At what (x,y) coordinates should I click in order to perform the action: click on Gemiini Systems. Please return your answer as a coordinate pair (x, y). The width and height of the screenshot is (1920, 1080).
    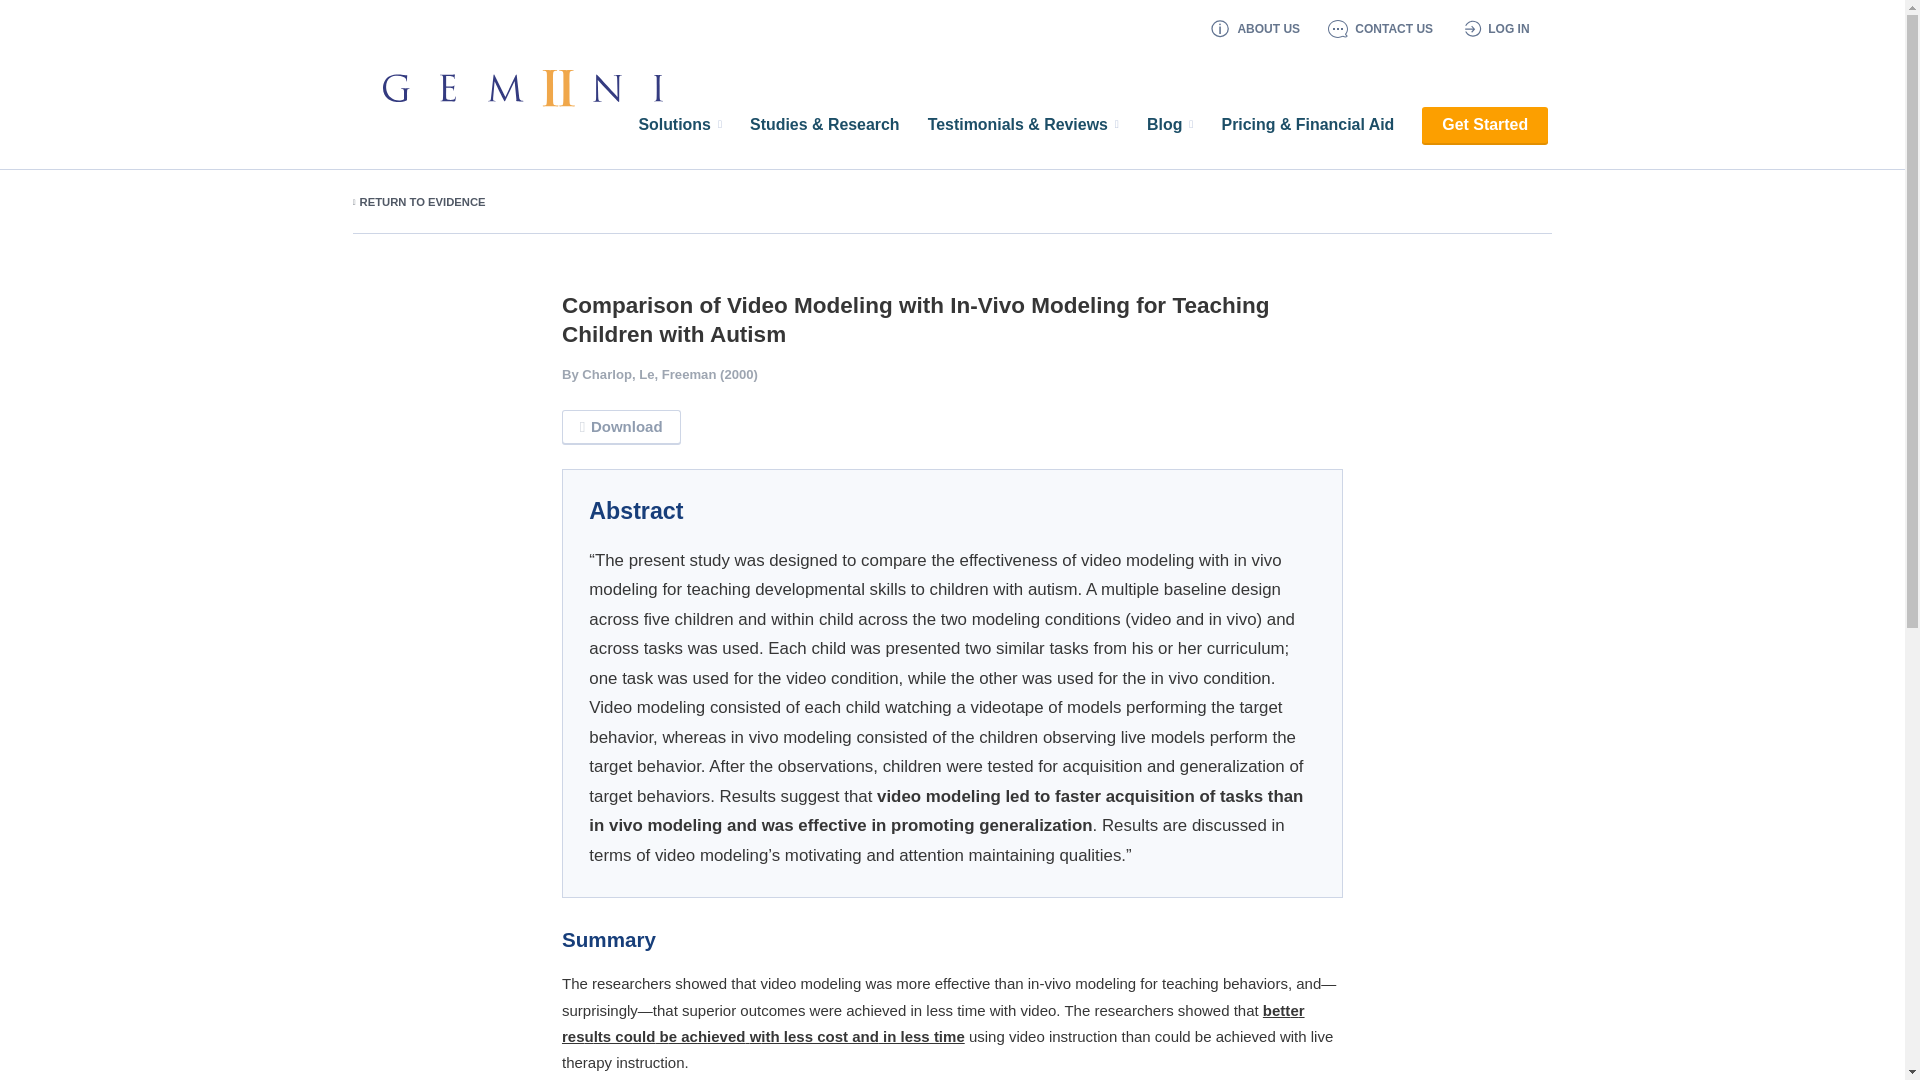
    Looking at the image, I should click on (508, 88).